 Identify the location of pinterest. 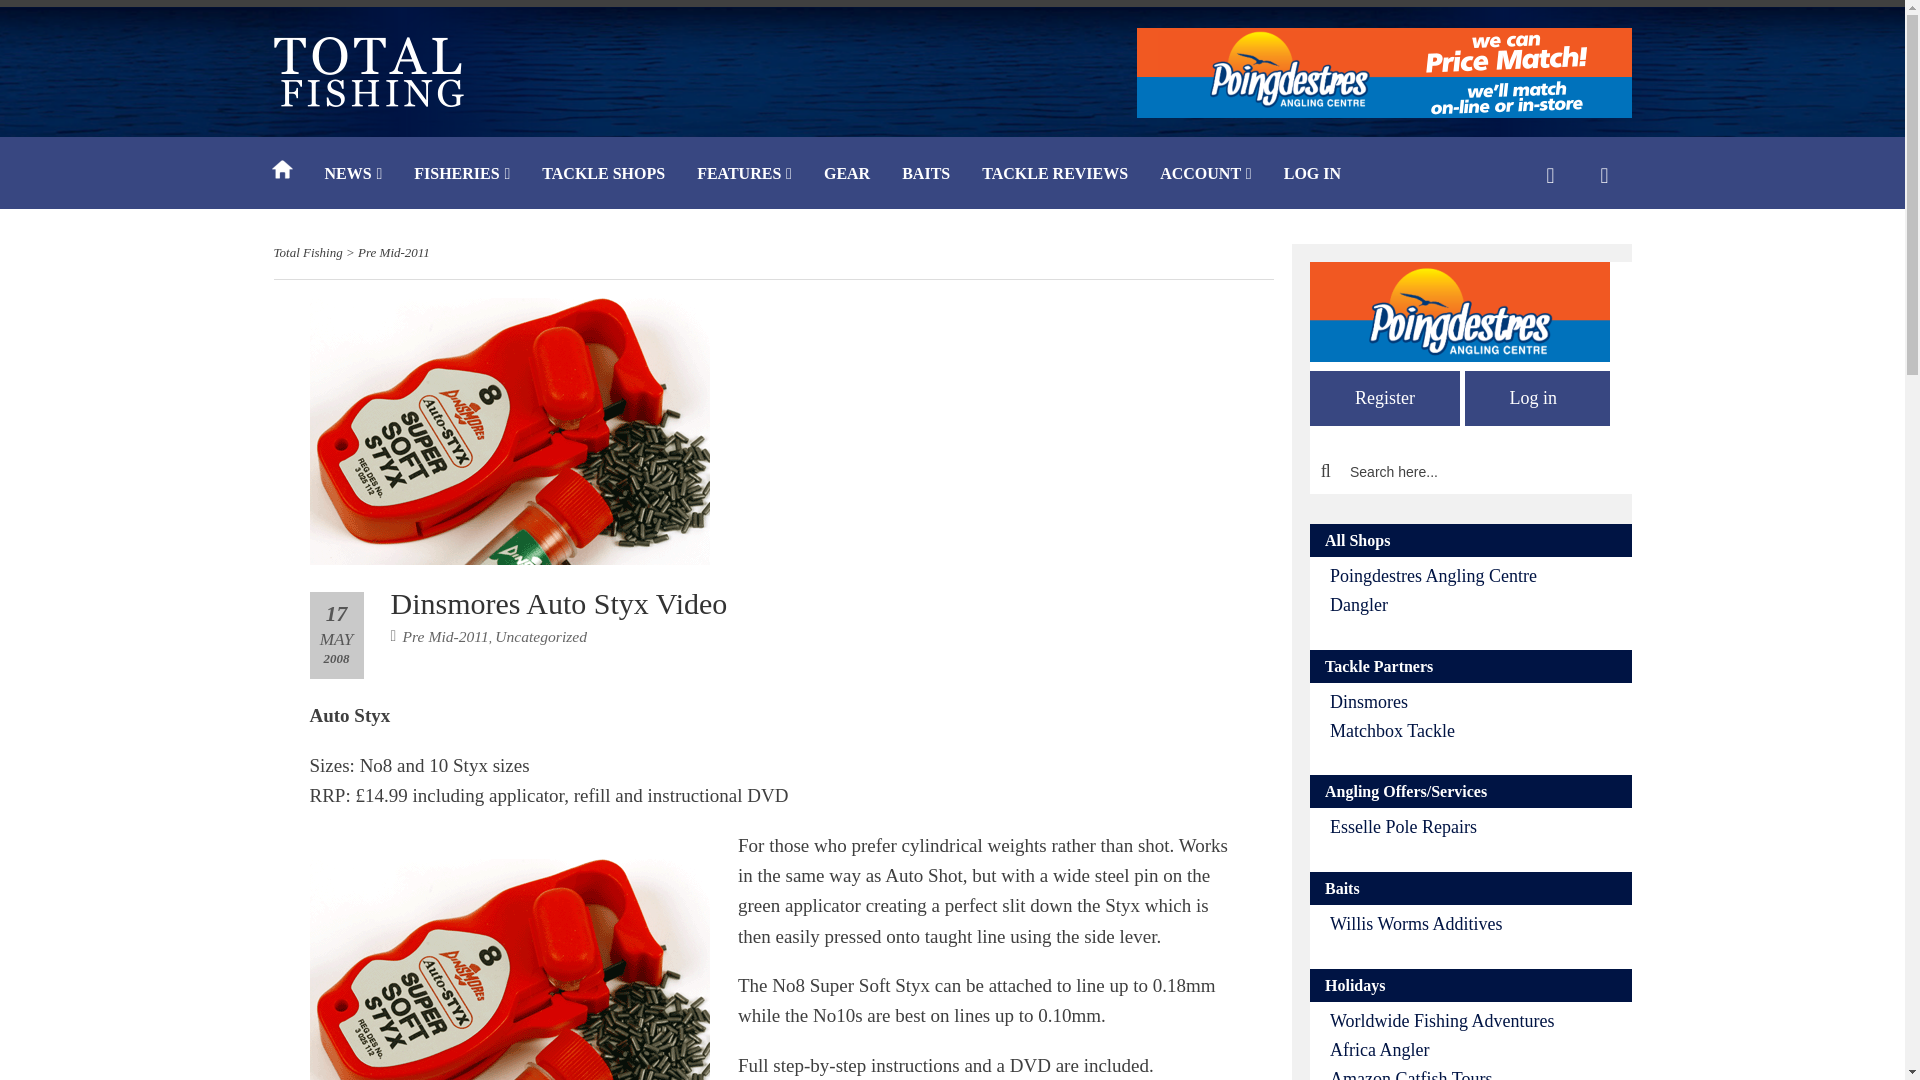
(1264, 934).